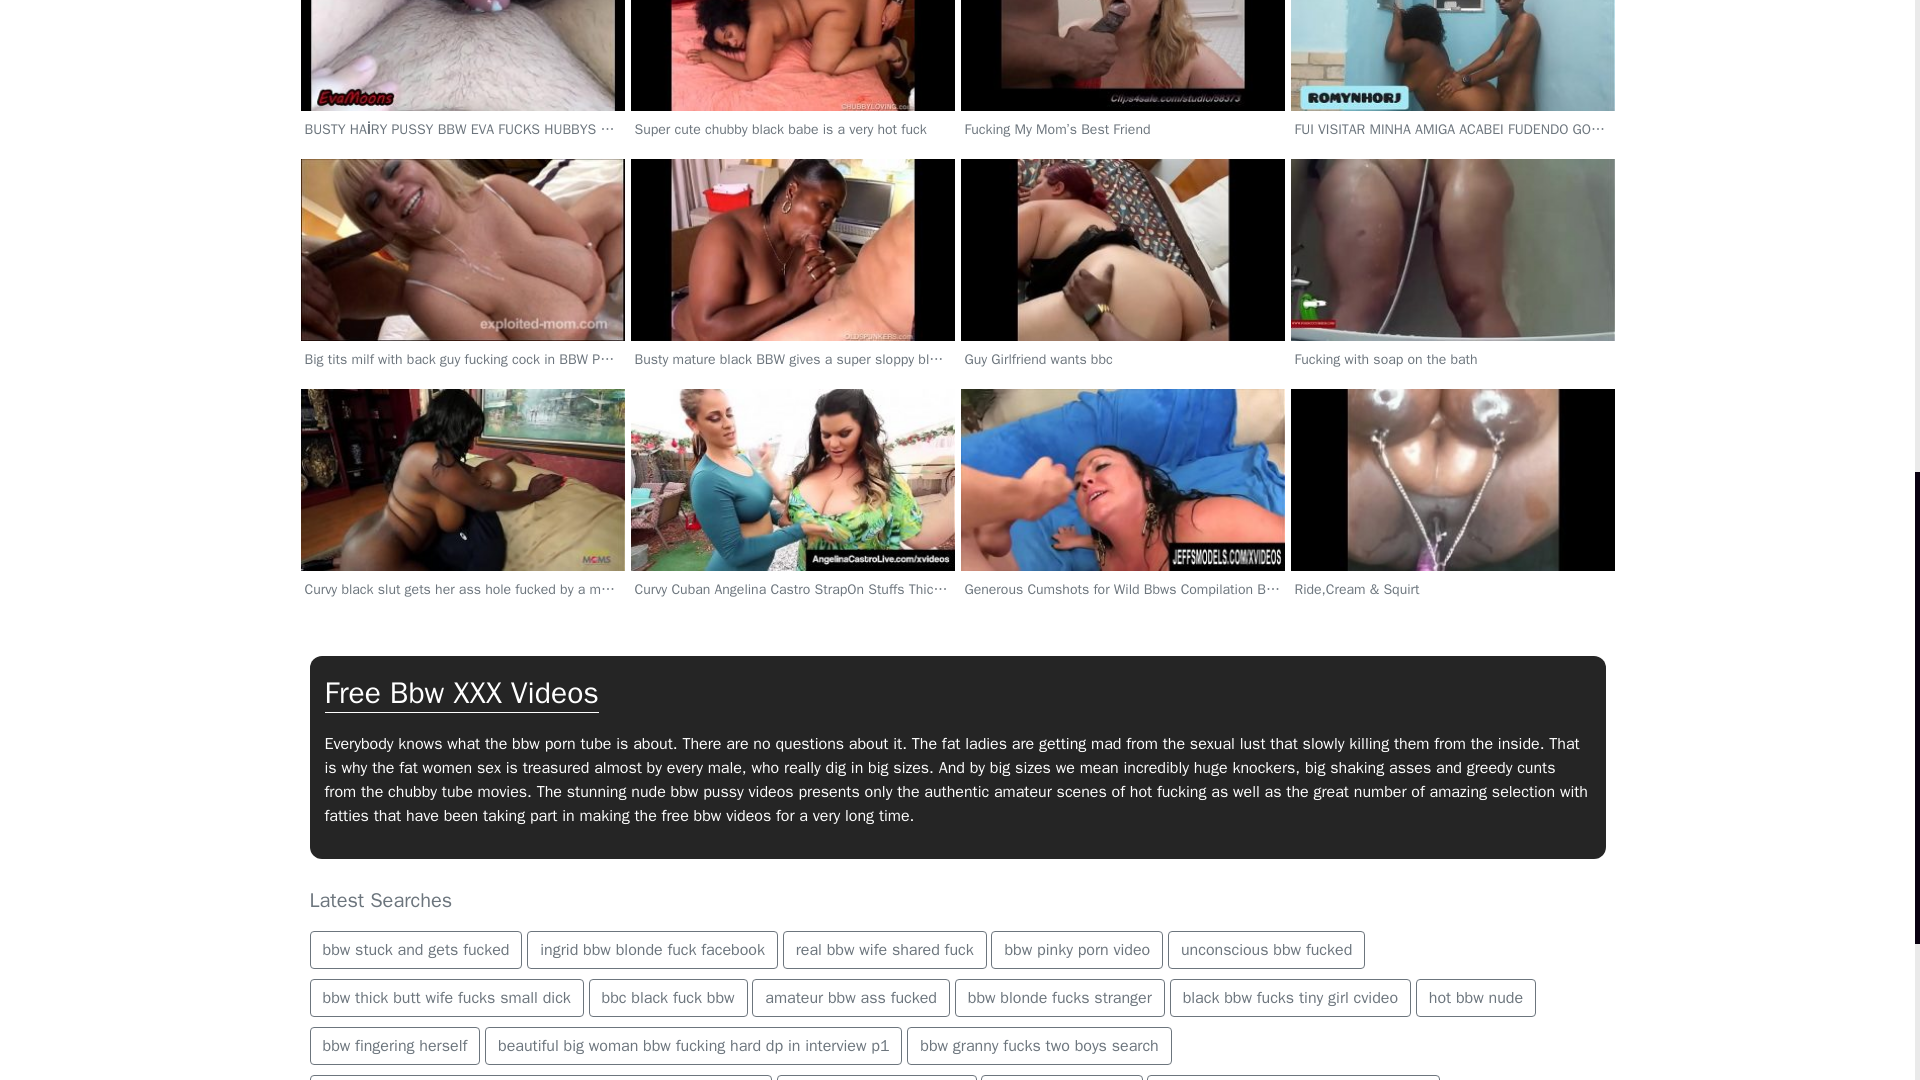 This screenshot has width=1920, height=1080. What do you see at coordinates (652, 949) in the screenshot?
I see `ingrid bbw blonde fuck facebook` at bounding box center [652, 949].